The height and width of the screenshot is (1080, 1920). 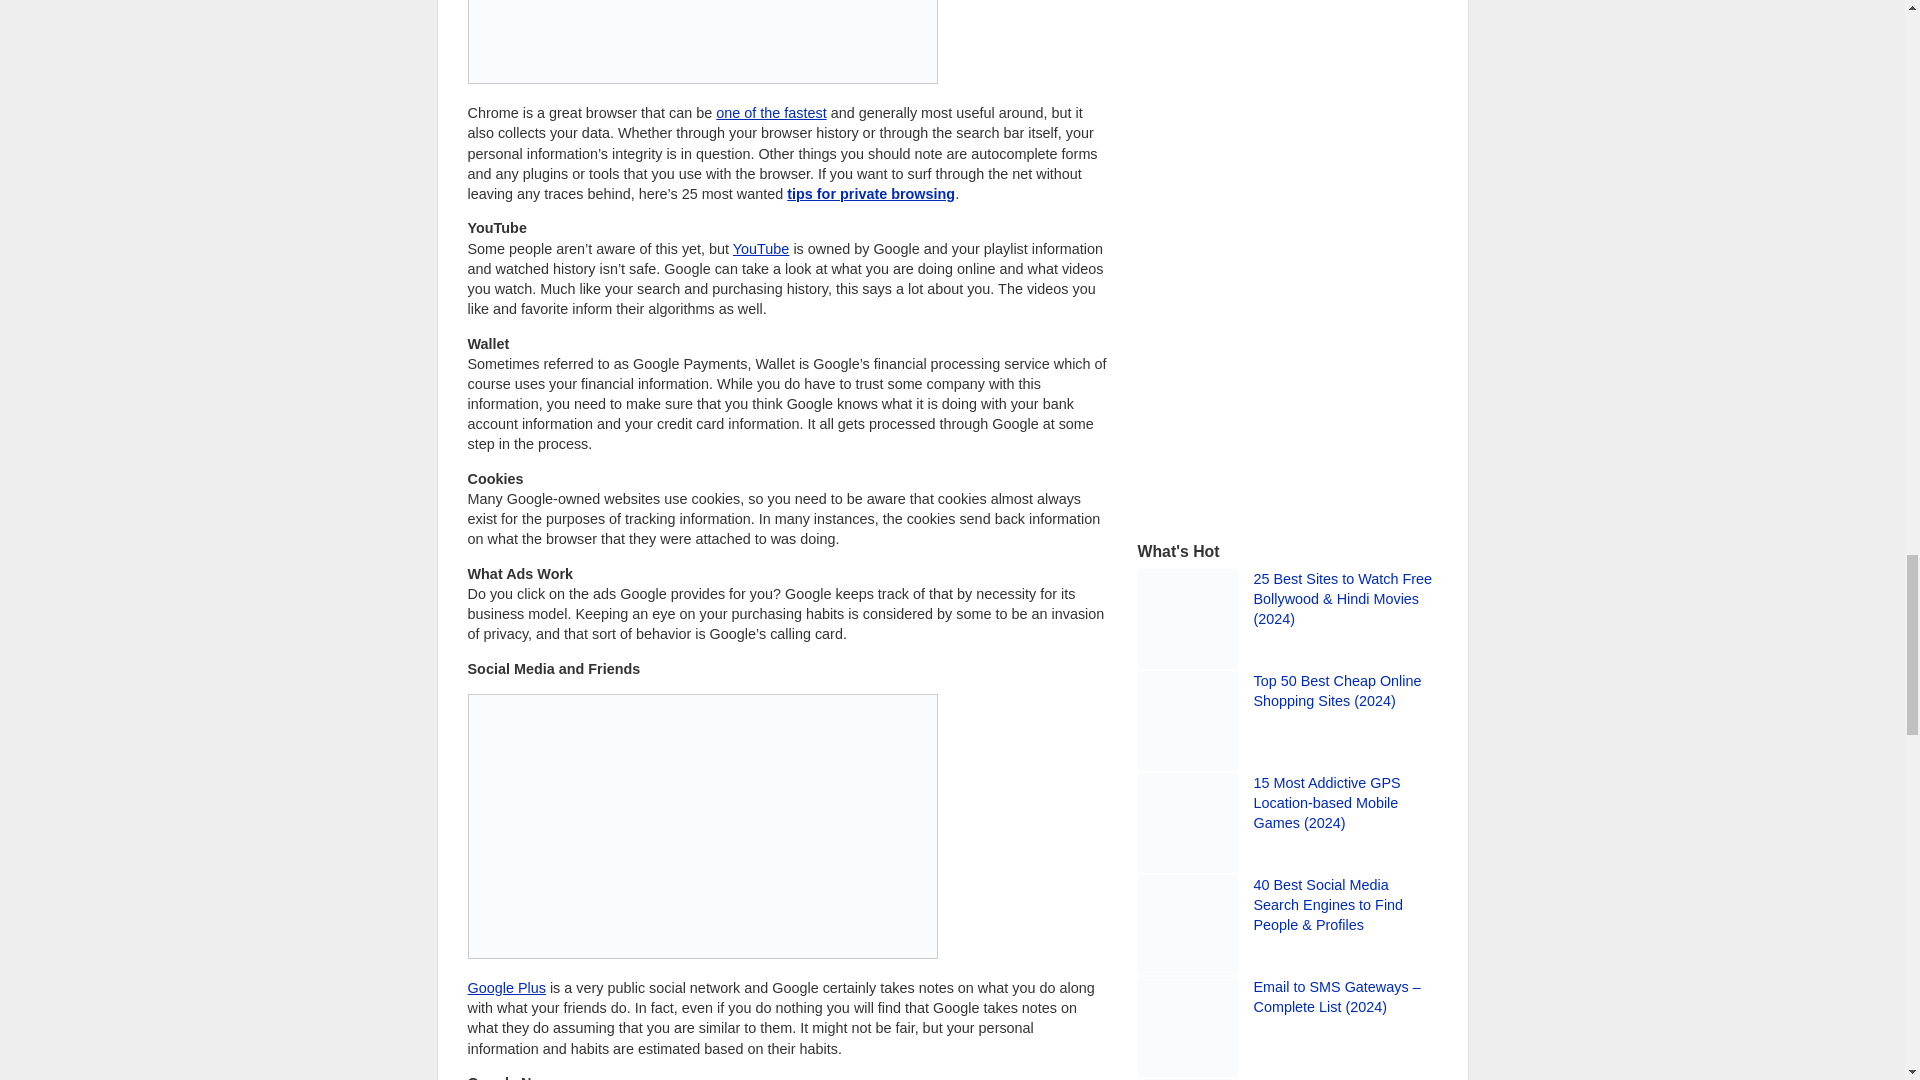 I want to click on YouTube, so click(x=761, y=248).